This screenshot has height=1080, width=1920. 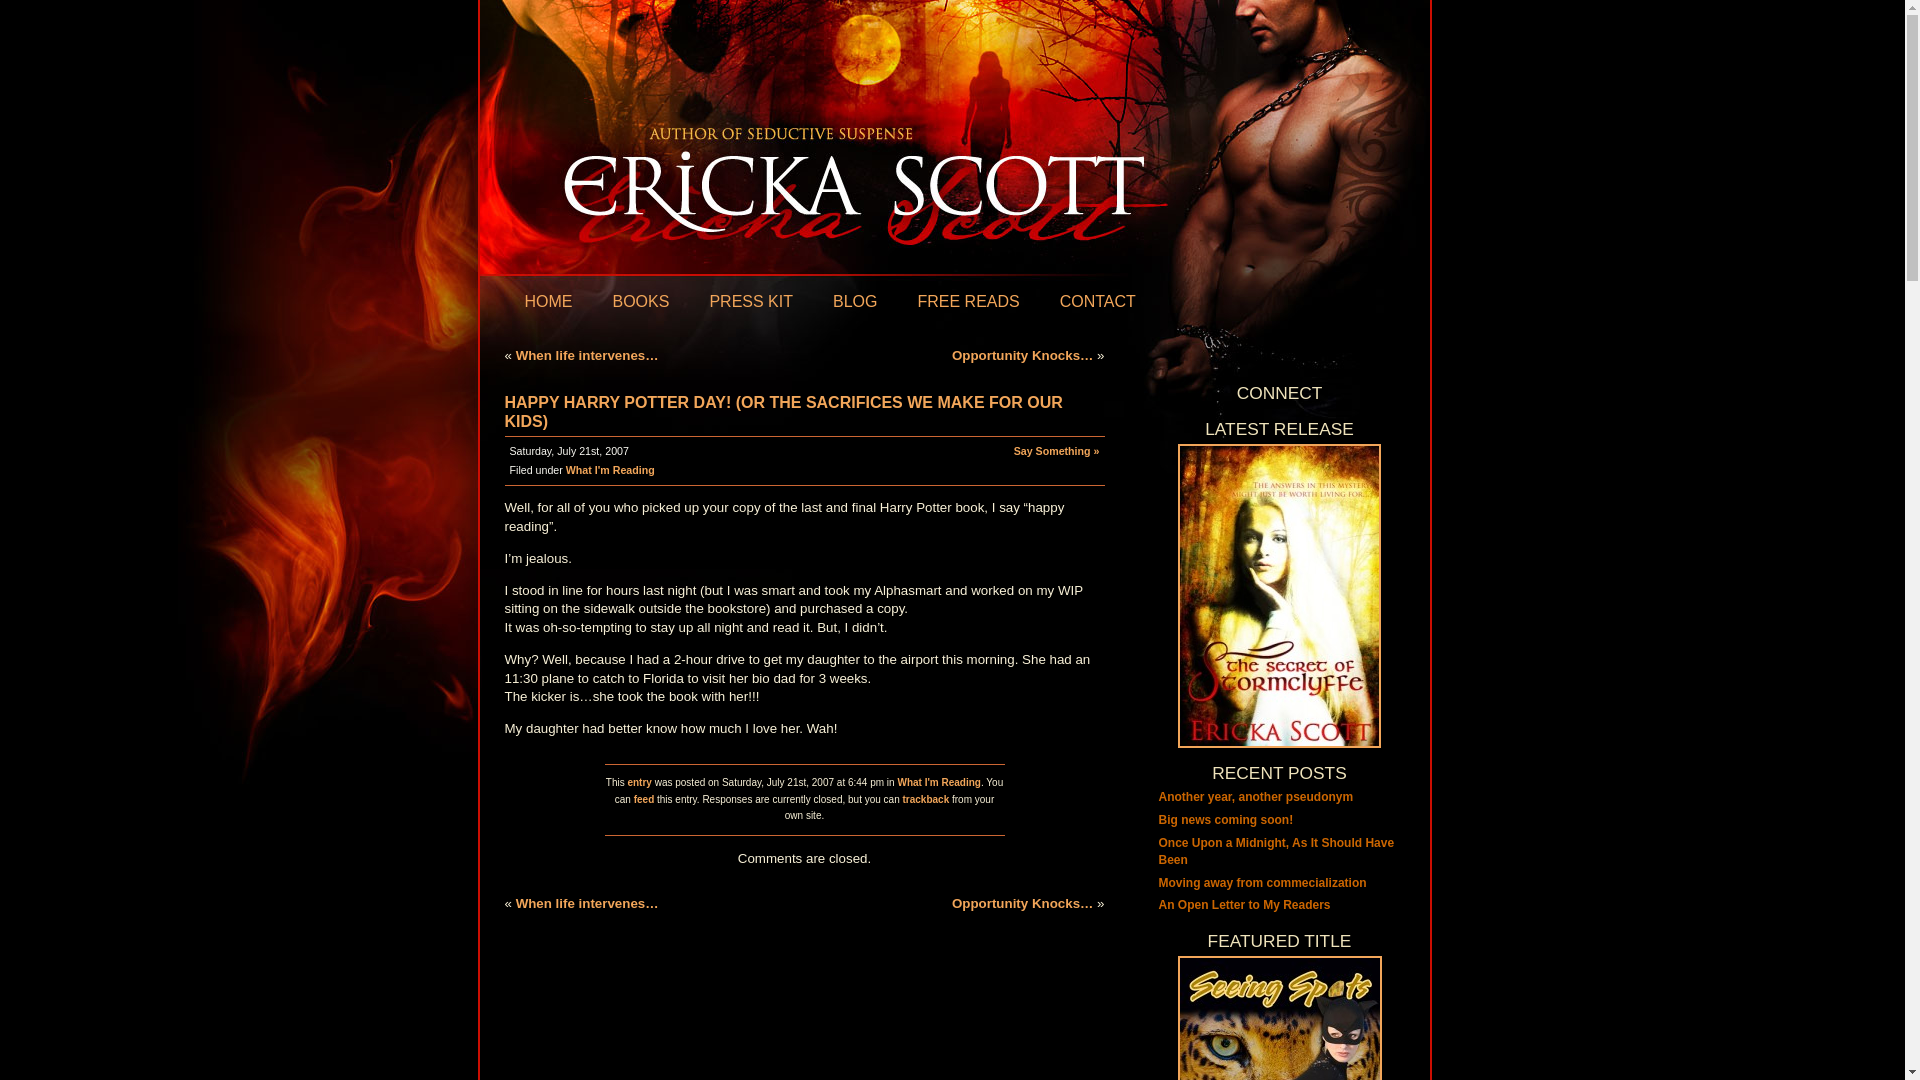 I want to click on Once Upon a Midnight, As It Should Have Been, so click(x=1275, y=851).